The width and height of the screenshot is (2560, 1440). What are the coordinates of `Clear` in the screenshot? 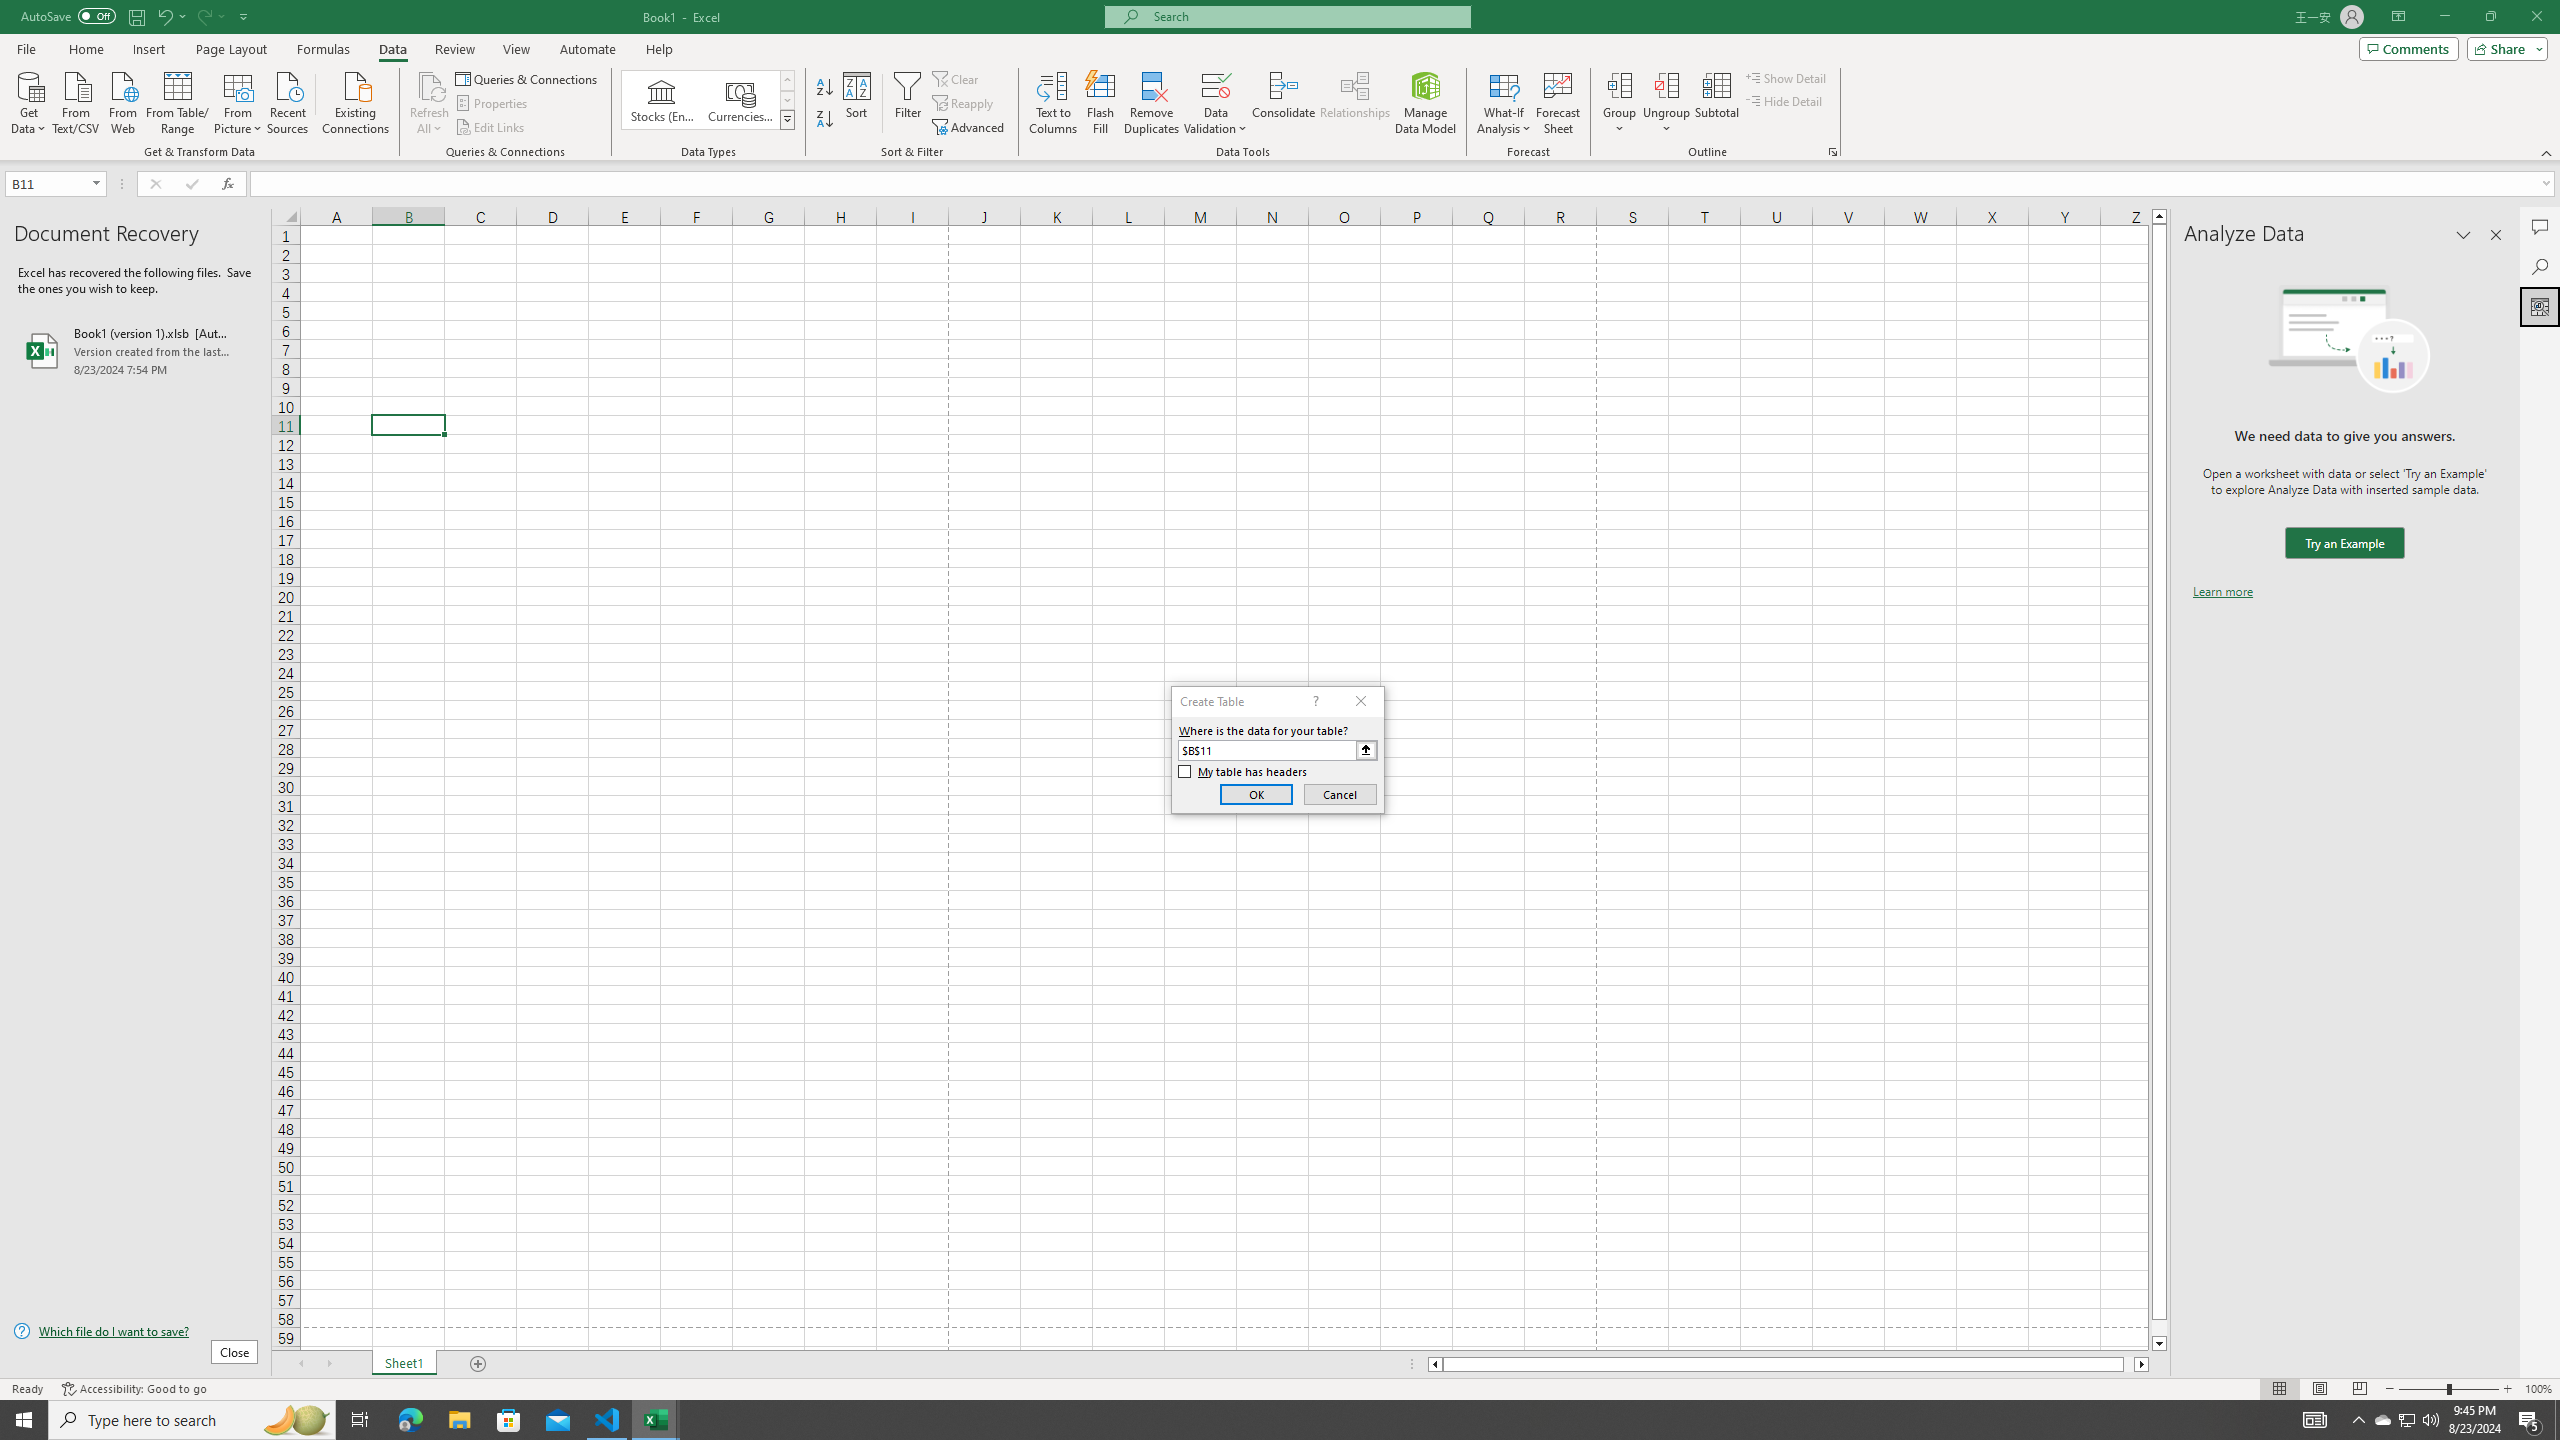 It's located at (957, 78).